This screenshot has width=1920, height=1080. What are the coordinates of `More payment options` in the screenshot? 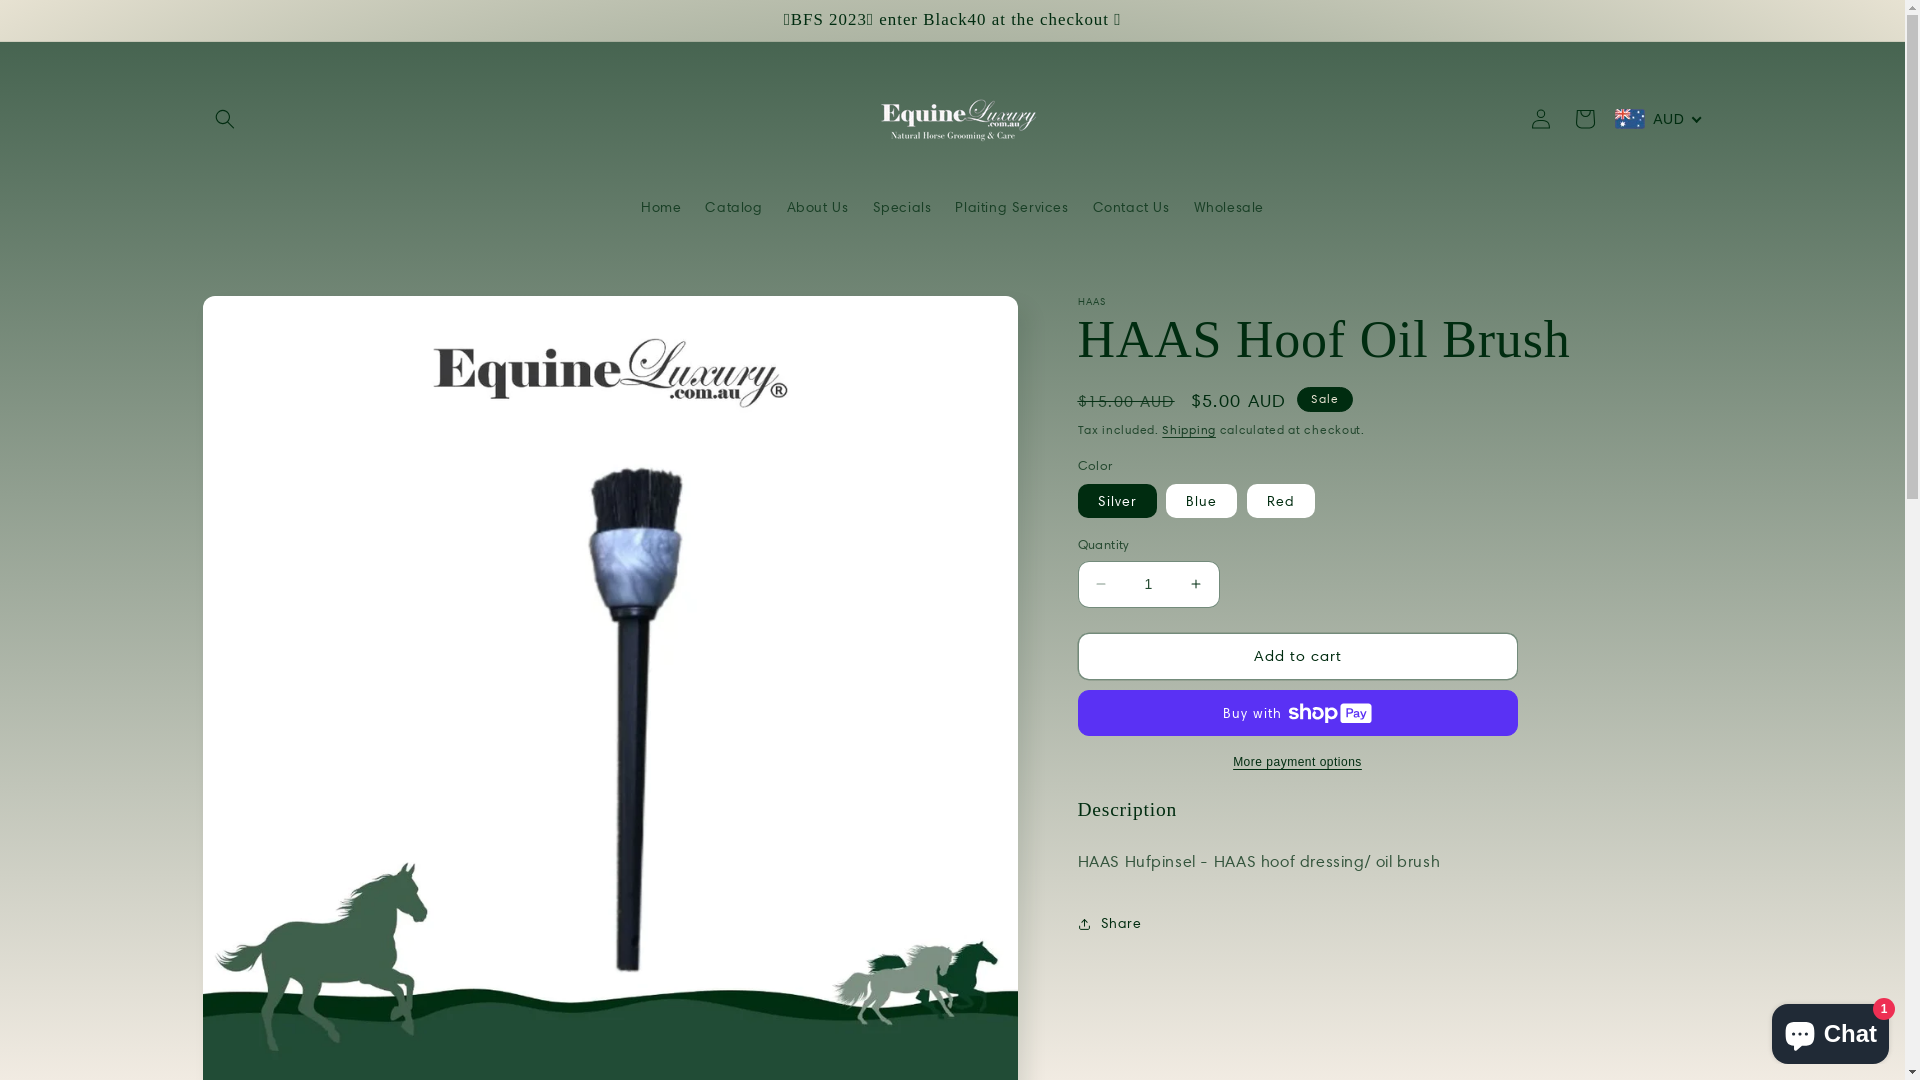 It's located at (1298, 762).